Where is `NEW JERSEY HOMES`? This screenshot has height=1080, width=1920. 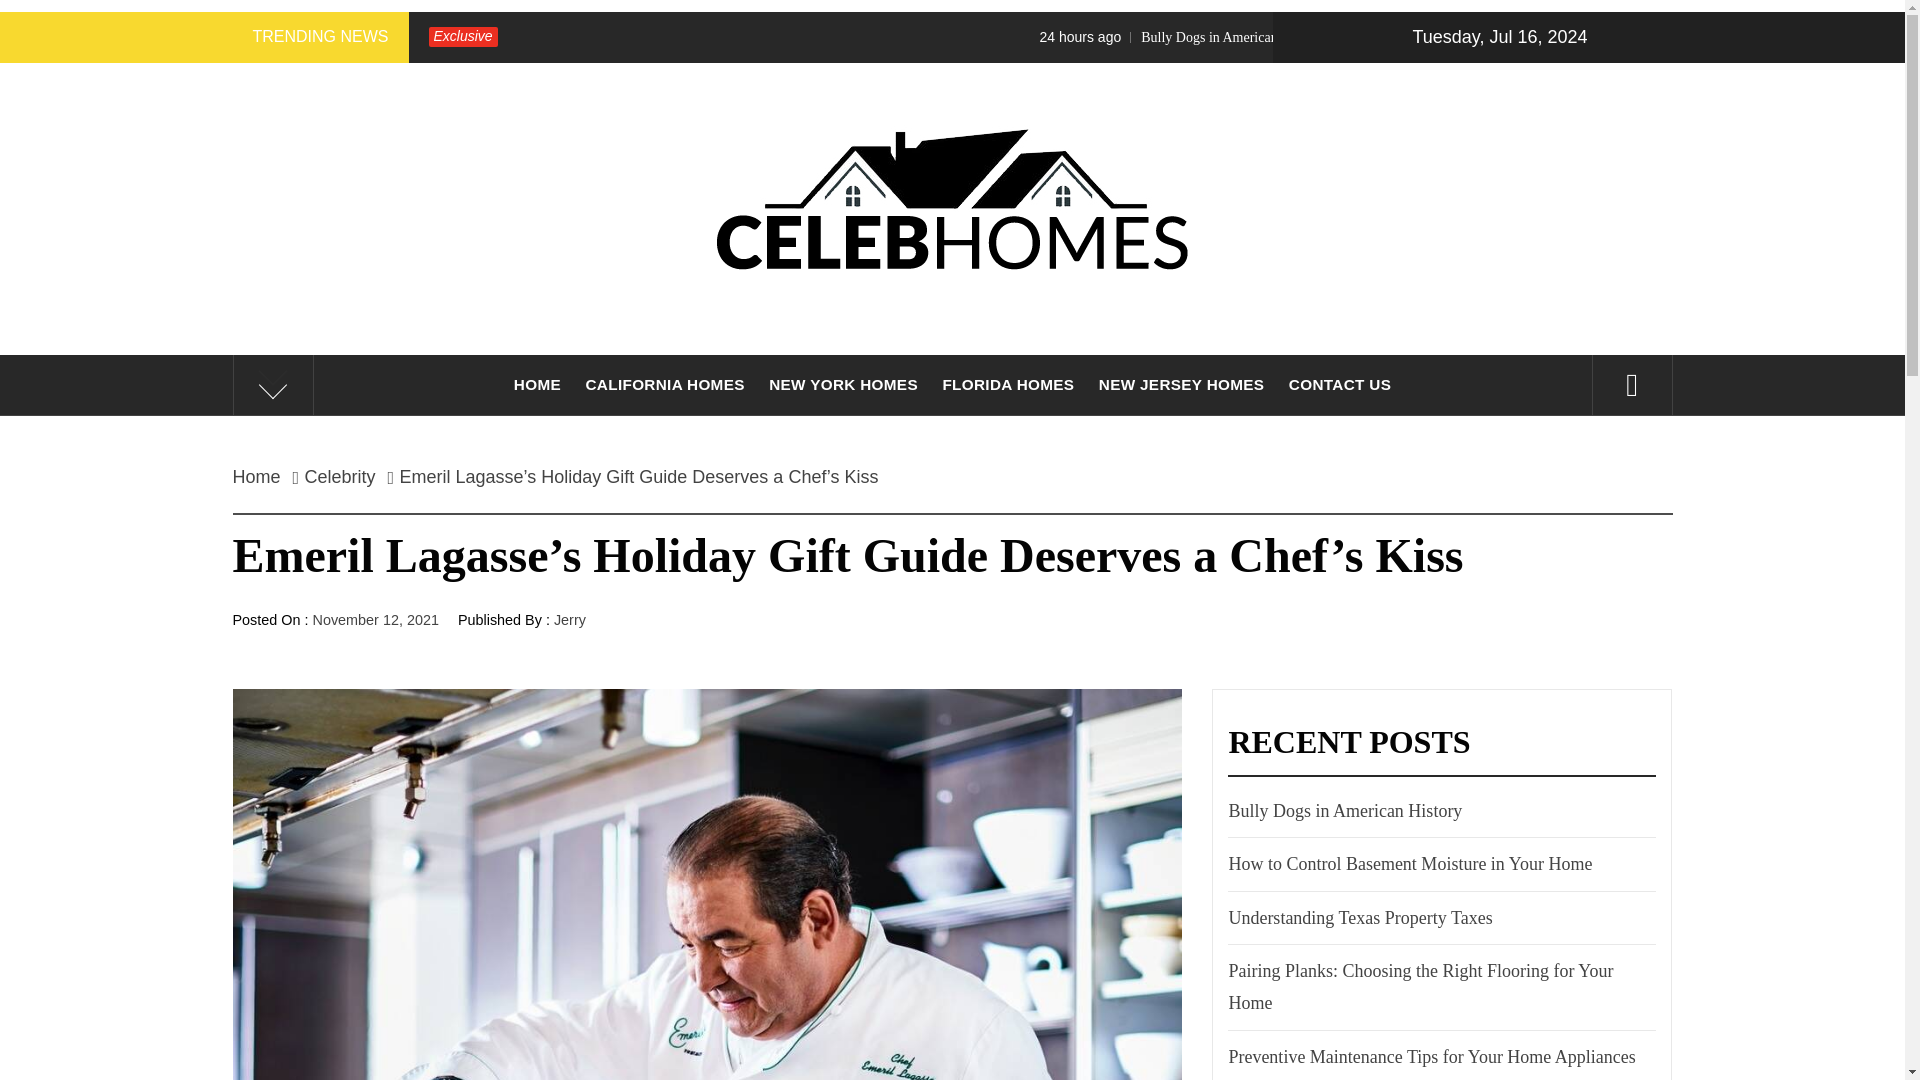 NEW JERSEY HOMES is located at coordinates (1181, 384).